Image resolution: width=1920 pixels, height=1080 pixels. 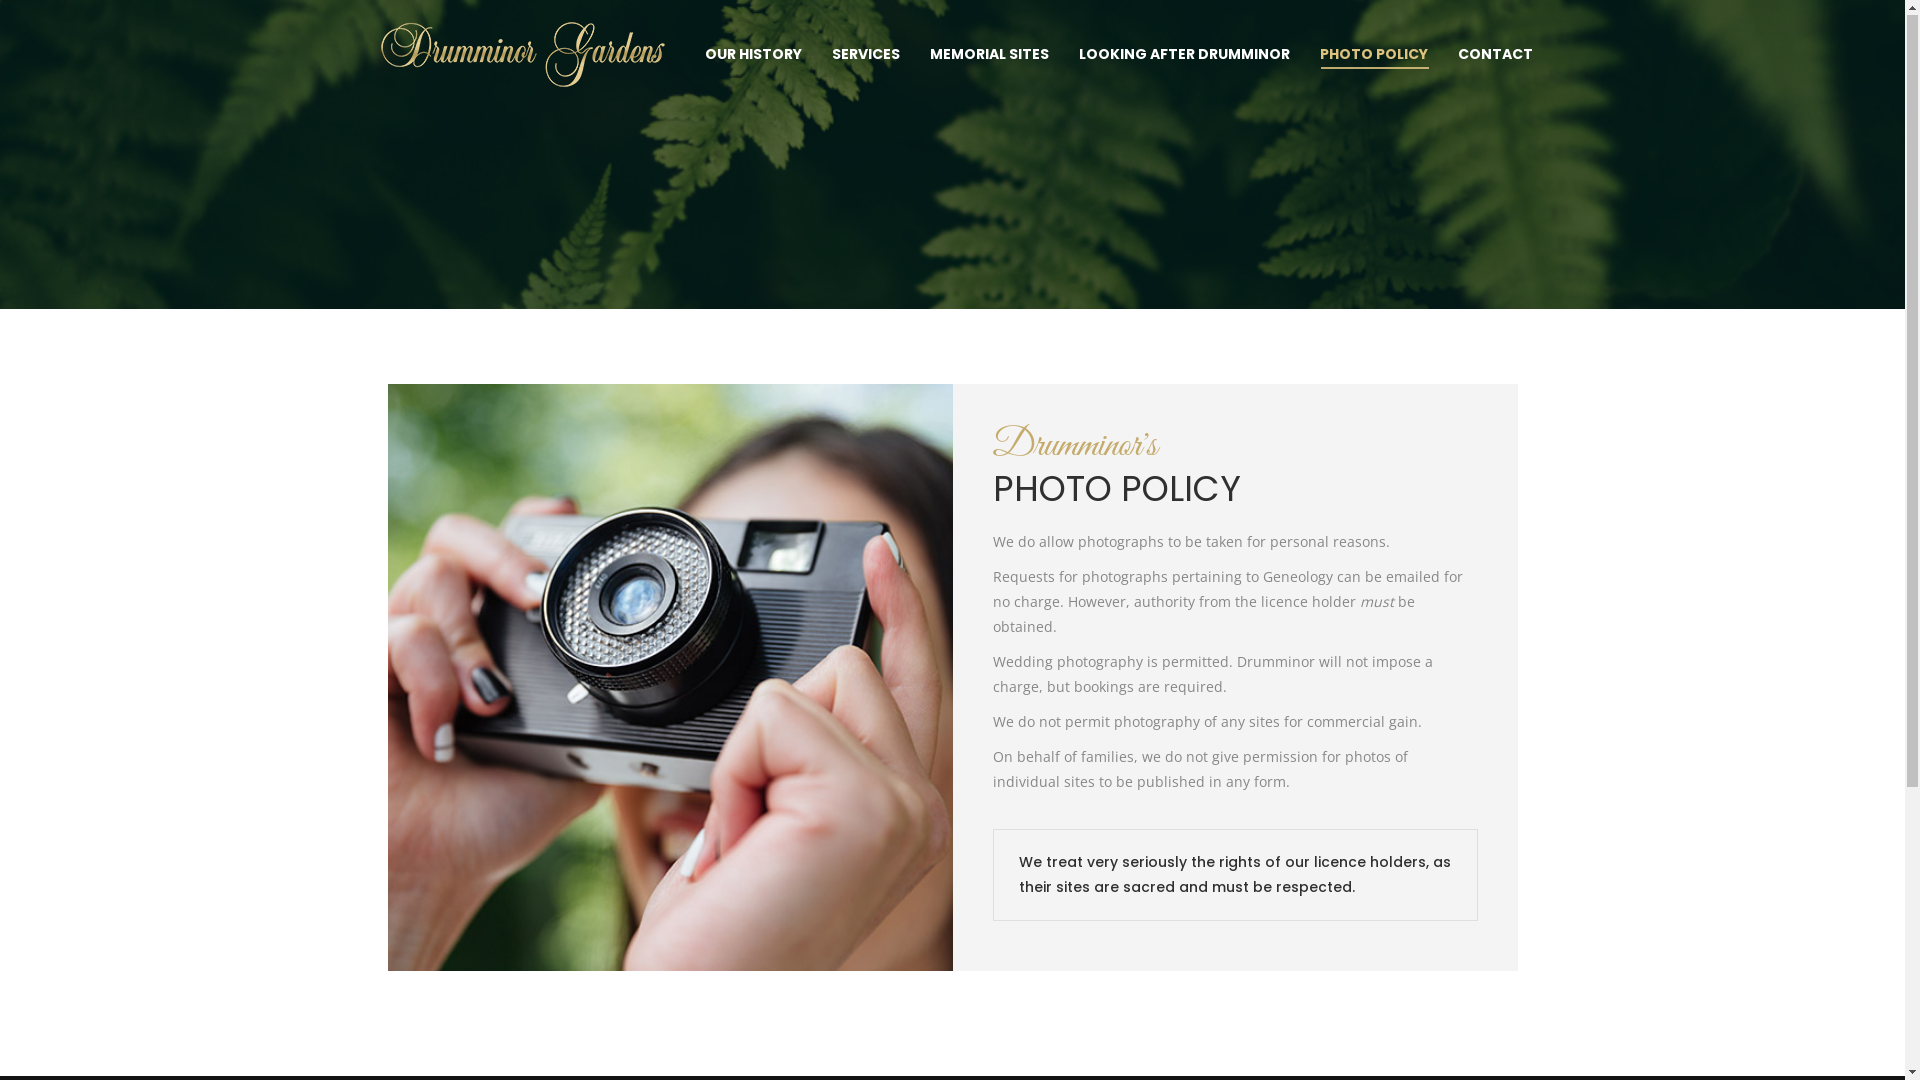 I want to click on Services, so click(x=407, y=806).